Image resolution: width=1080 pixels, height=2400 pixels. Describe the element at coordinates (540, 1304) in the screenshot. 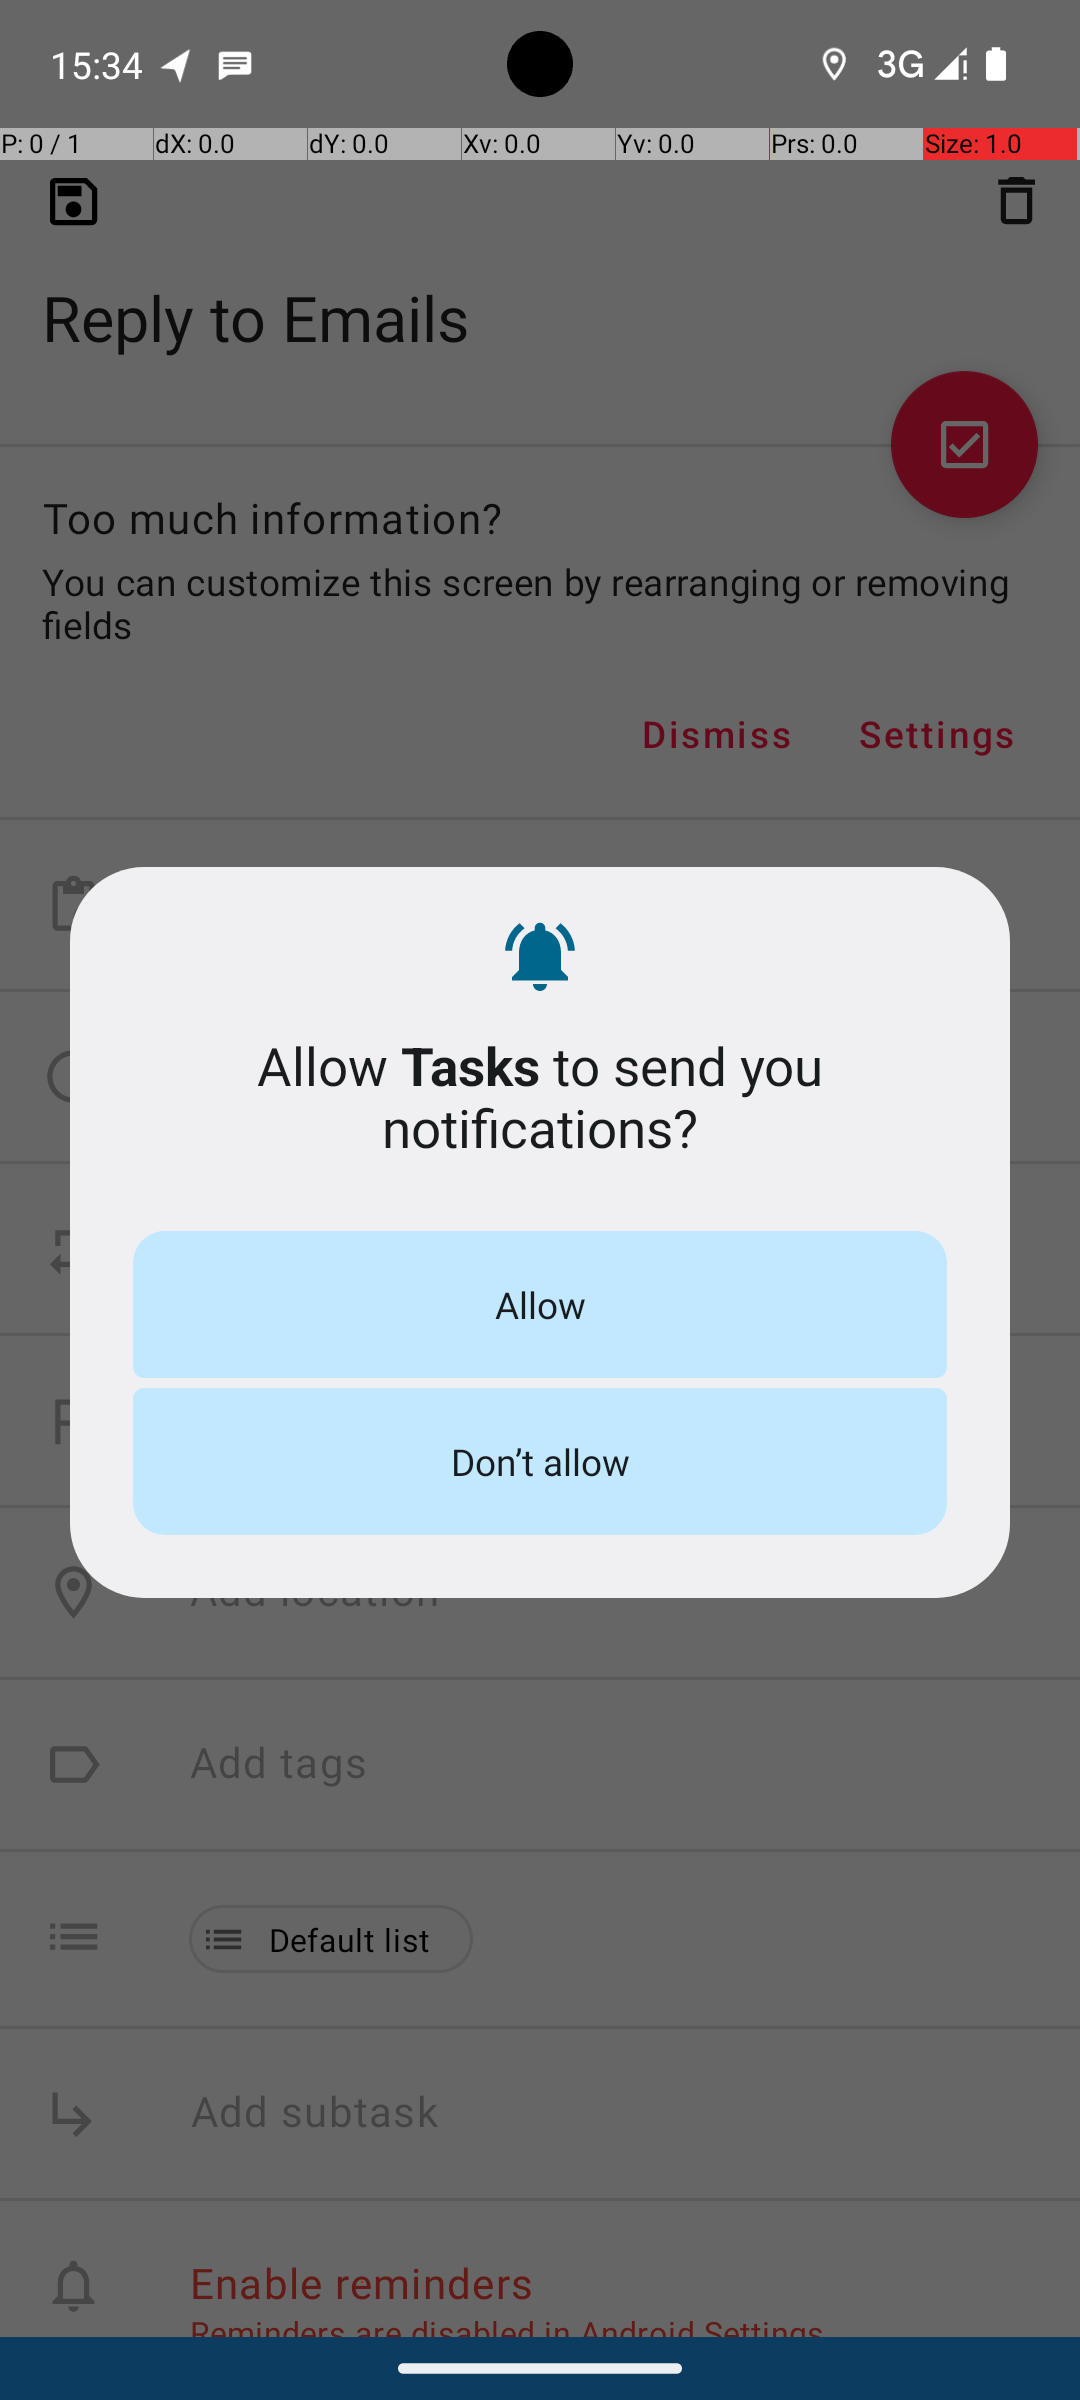

I see `Allow` at that location.